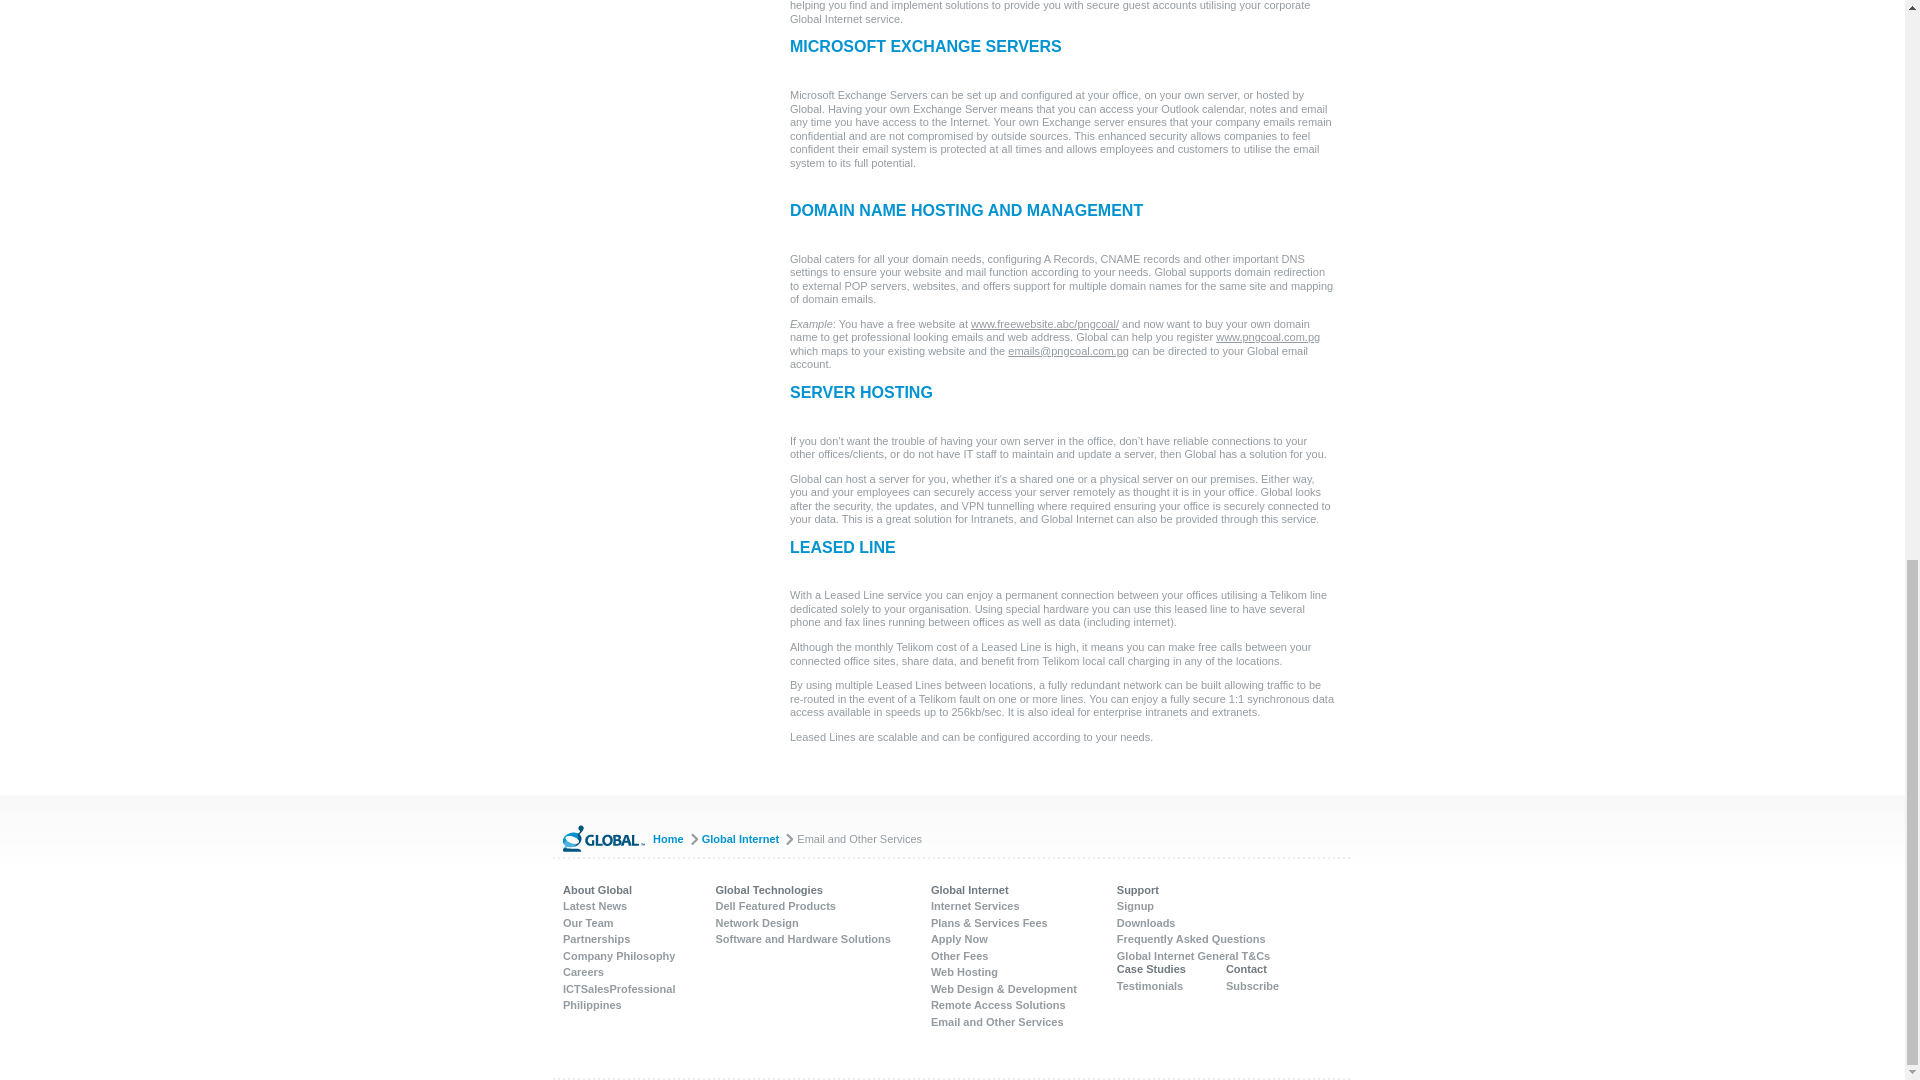 The image size is (1920, 1080). What do you see at coordinates (748, 838) in the screenshot?
I see `Global Internet` at bounding box center [748, 838].